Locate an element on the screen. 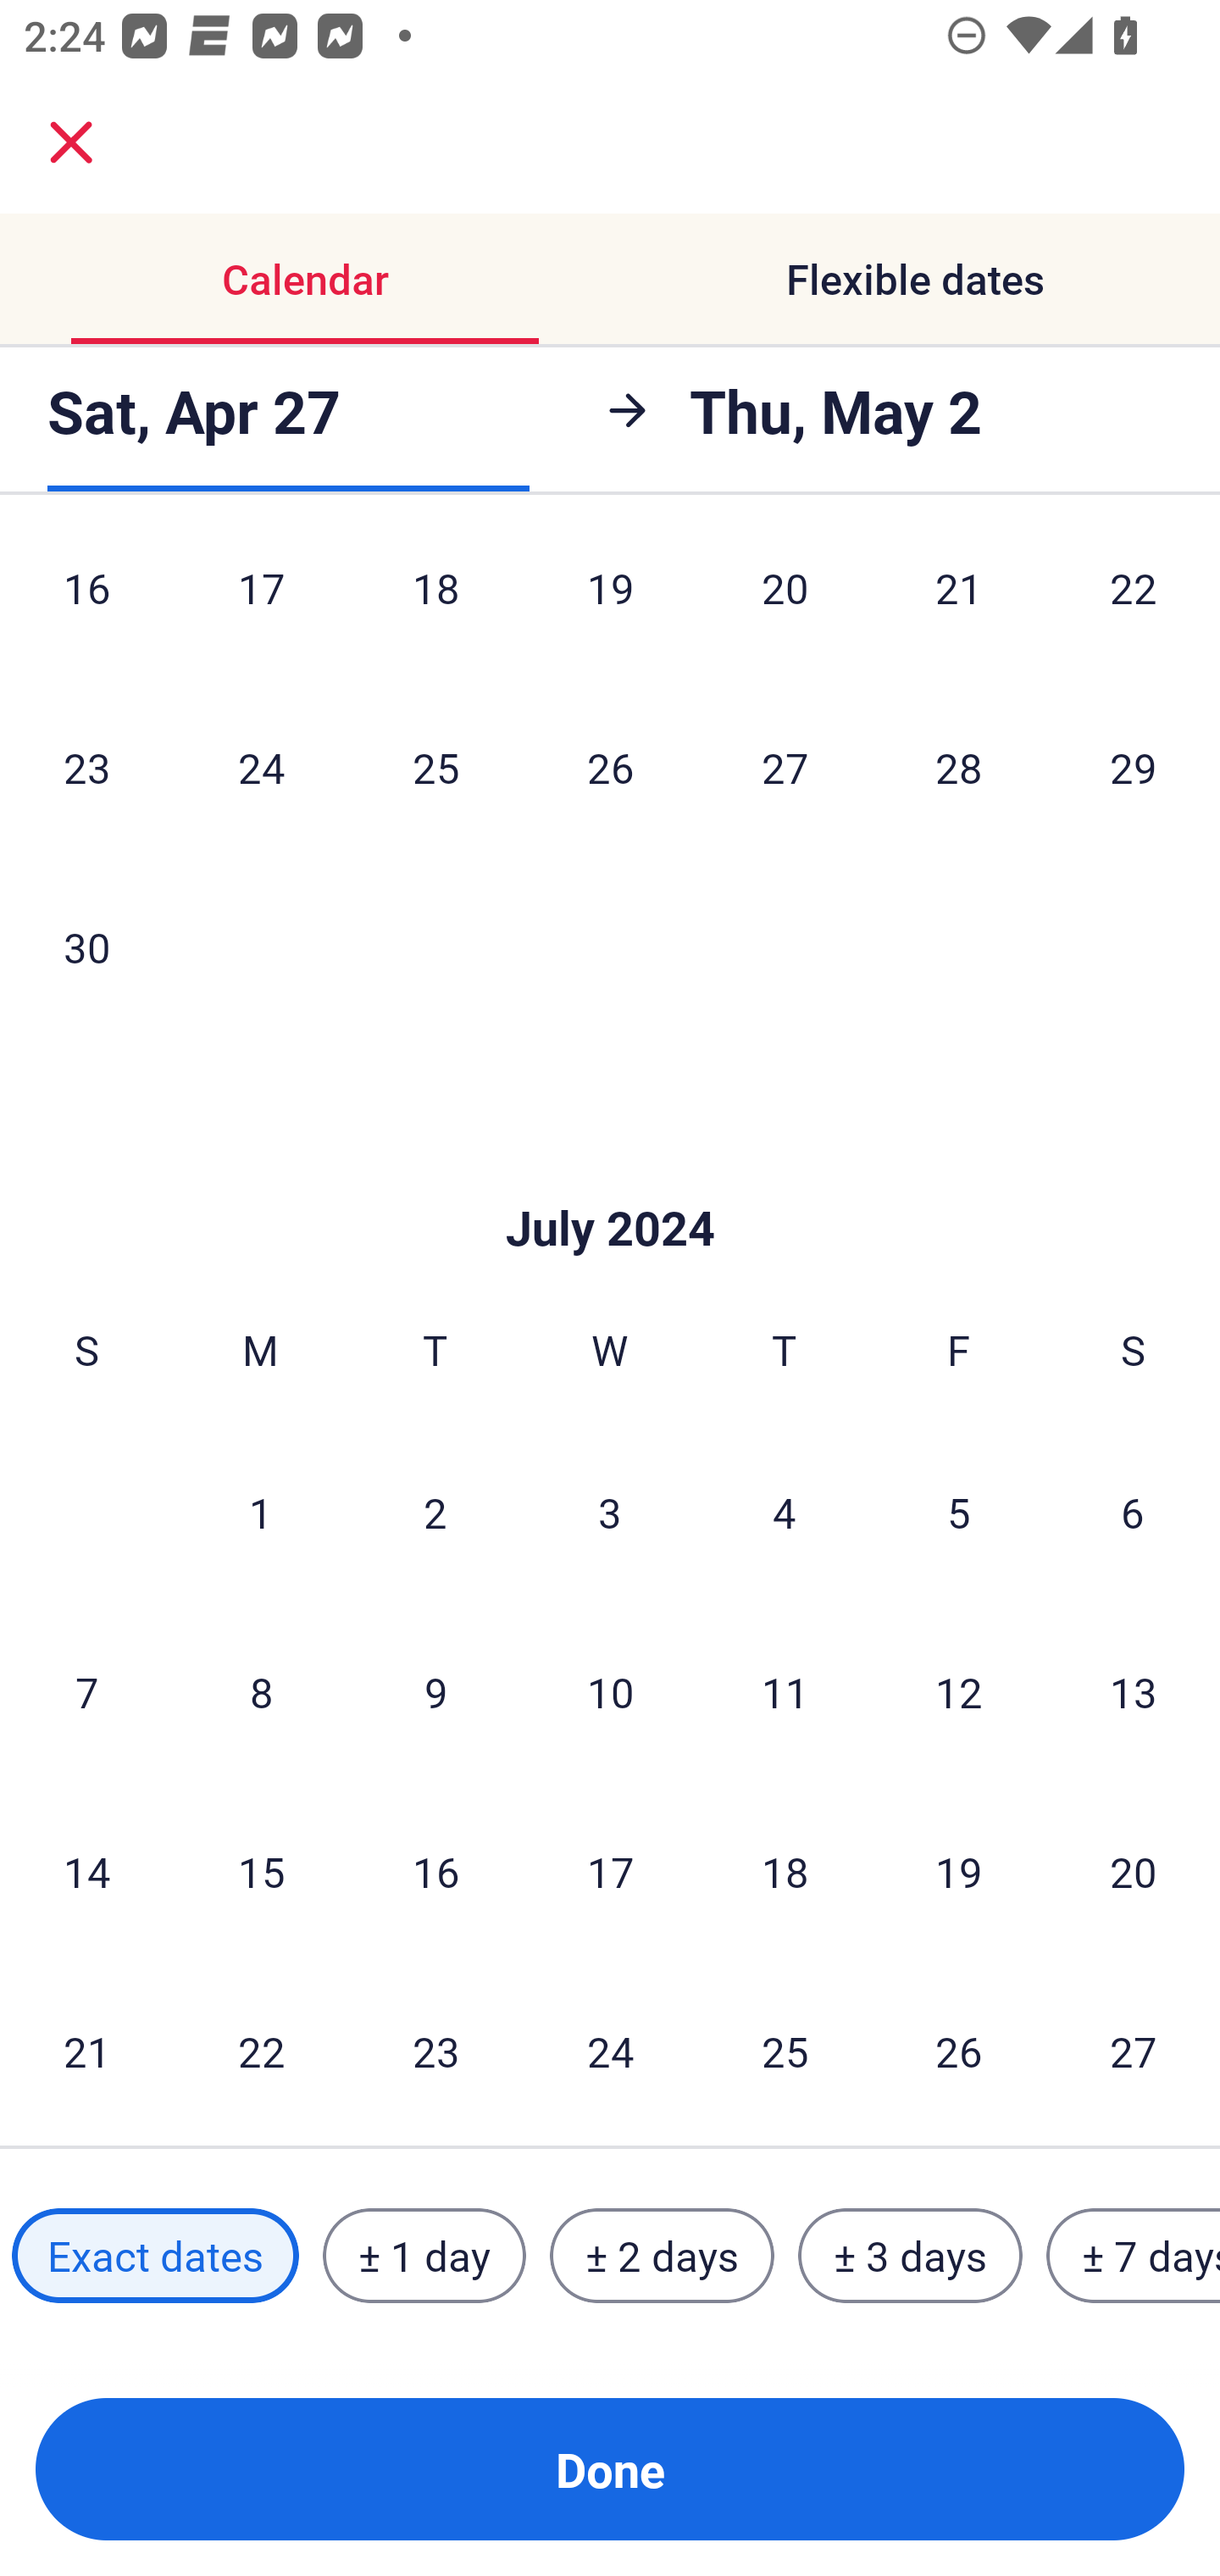  26 Friday, July 26, 2024 is located at coordinates (959, 2051).